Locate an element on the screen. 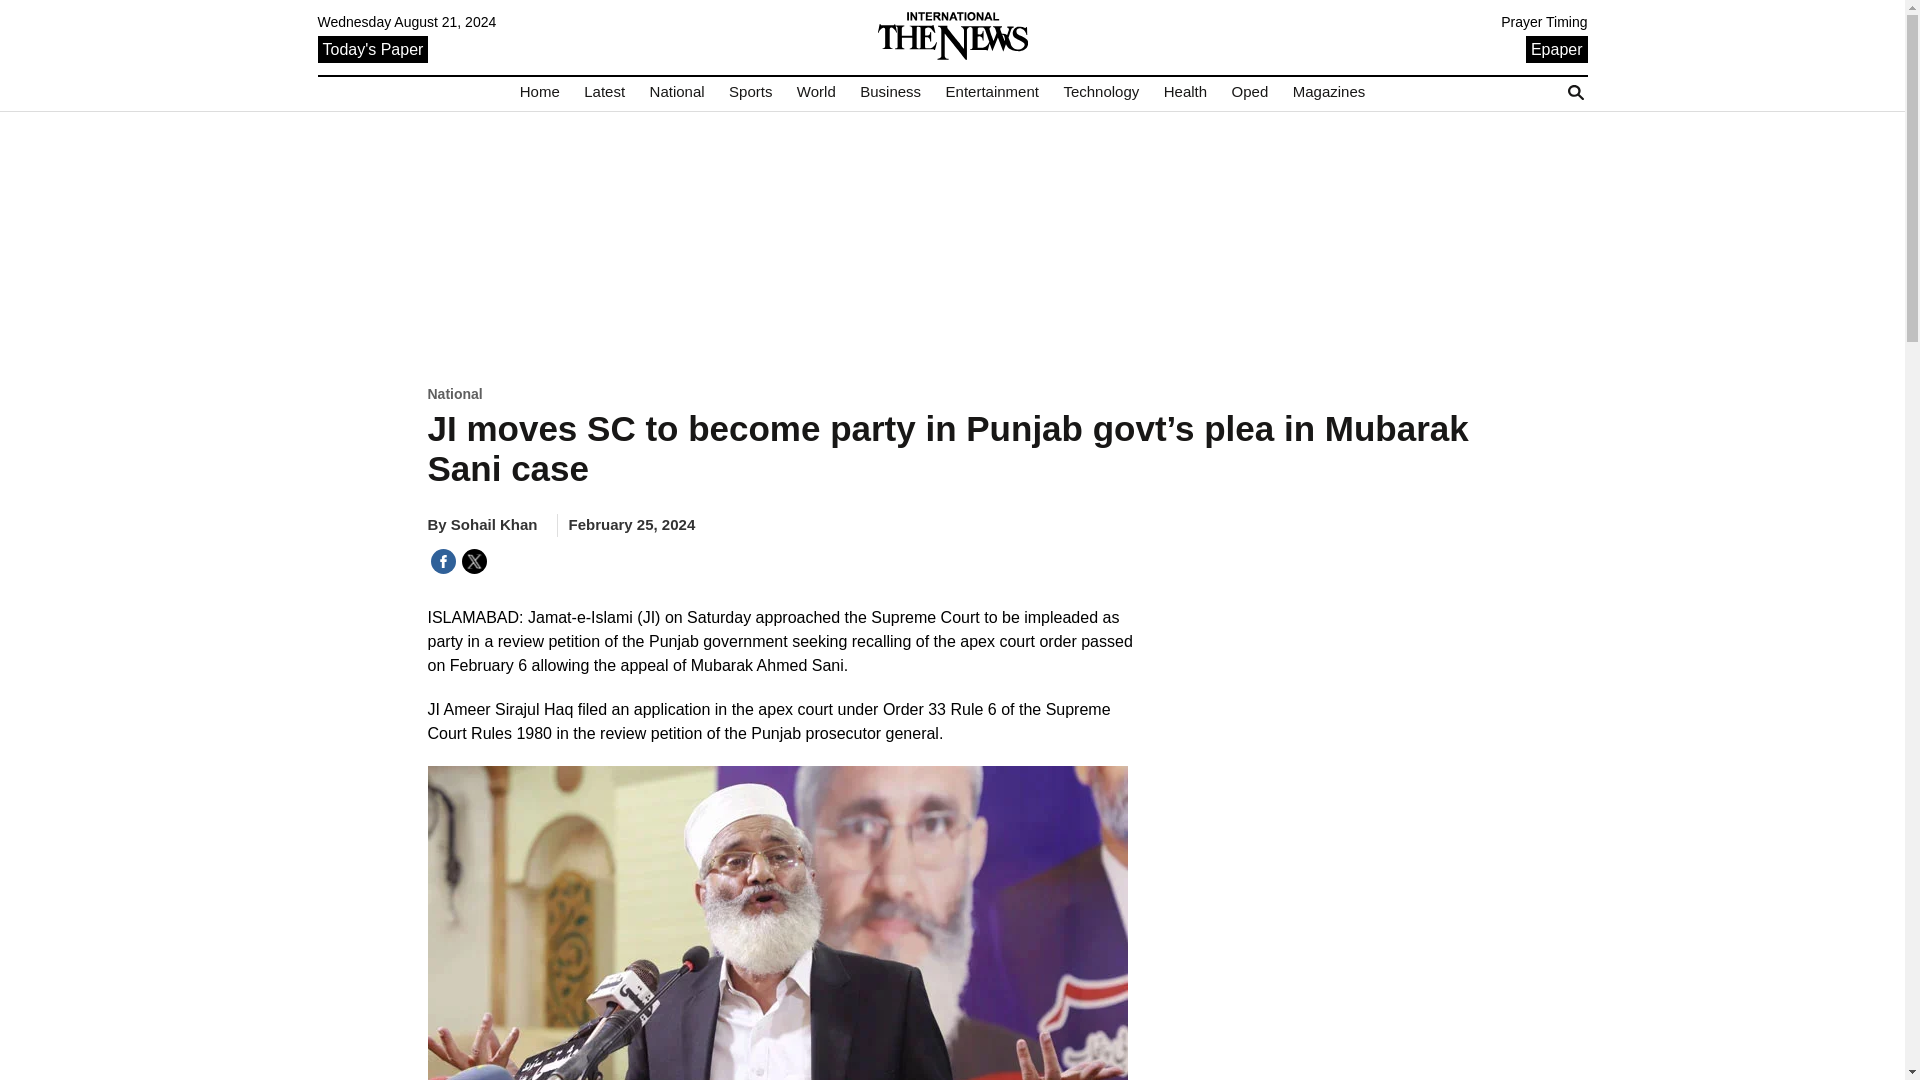 Image resolution: width=1920 pixels, height=1080 pixels. 3rd party ad content is located at coordinates (952, 246).